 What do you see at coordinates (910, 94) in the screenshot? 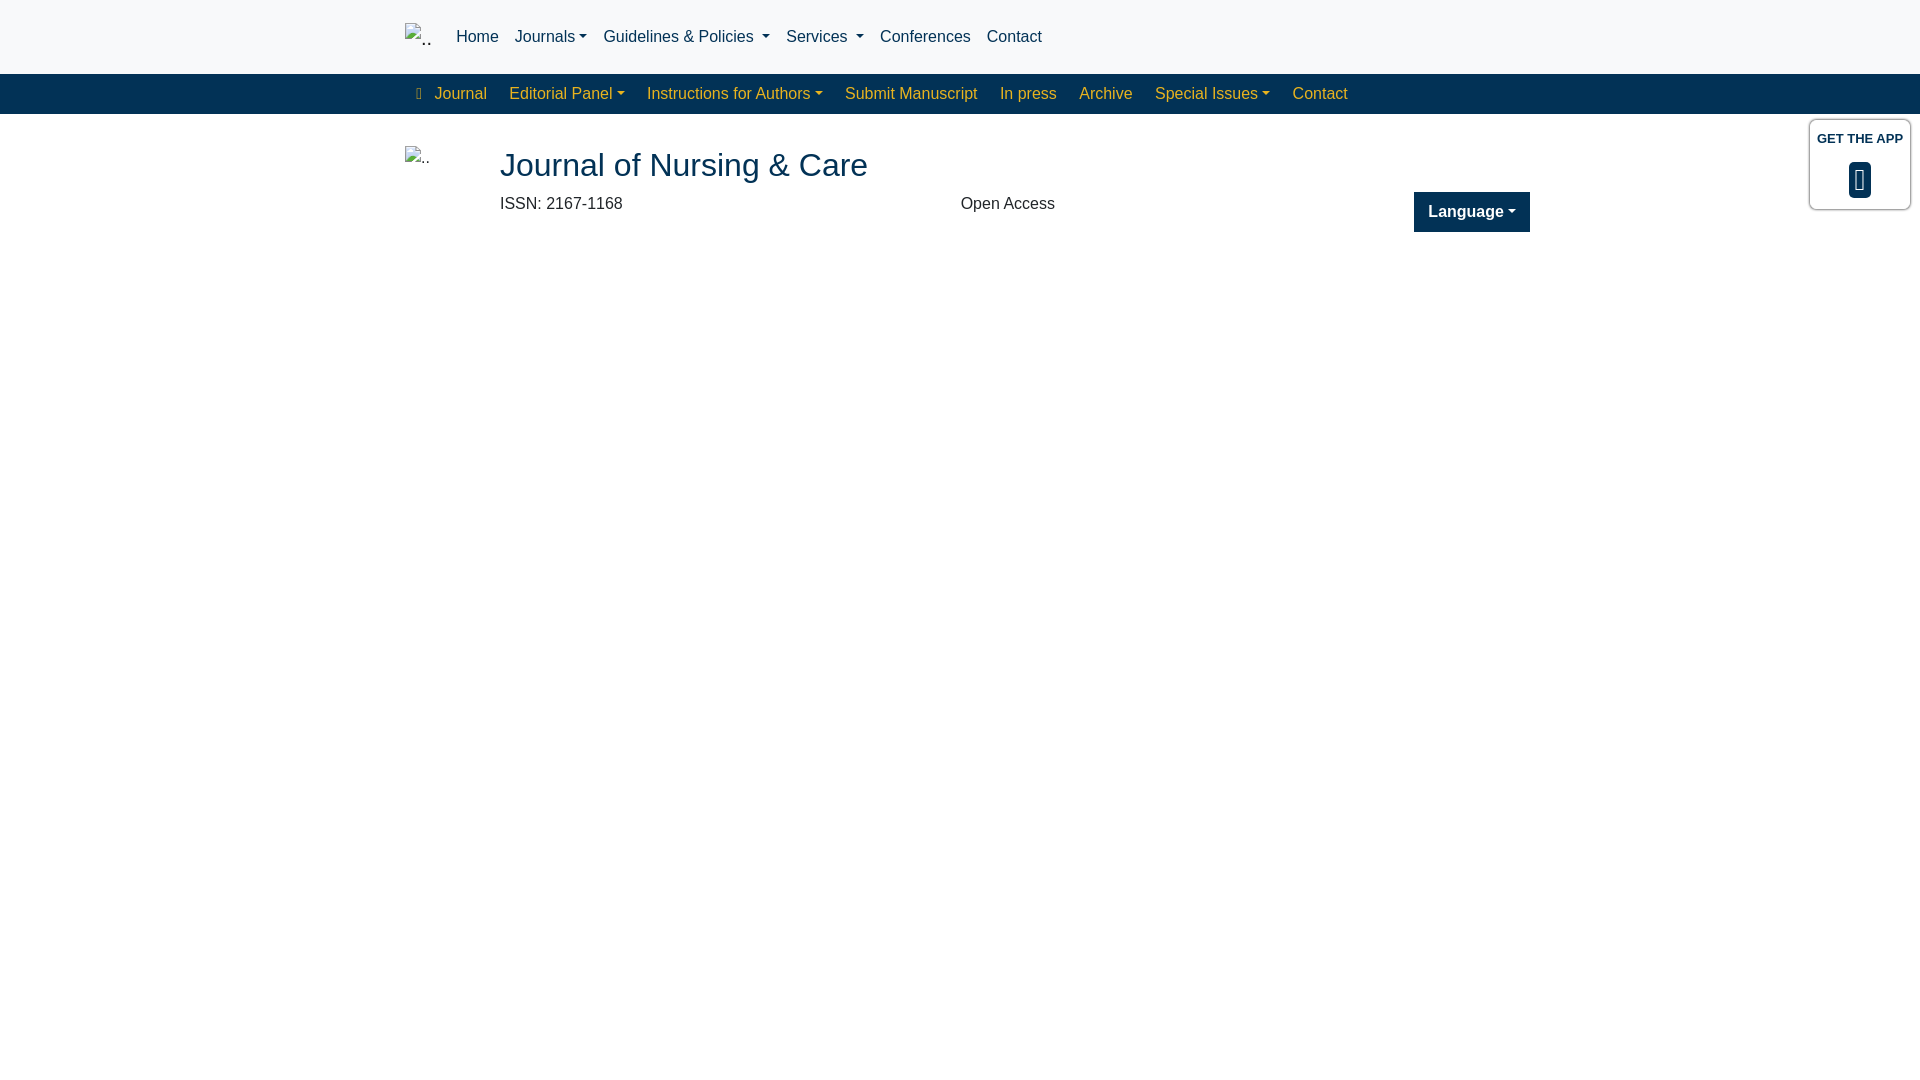
I see `Submit Manuscript` at bounding box center [910, 94].